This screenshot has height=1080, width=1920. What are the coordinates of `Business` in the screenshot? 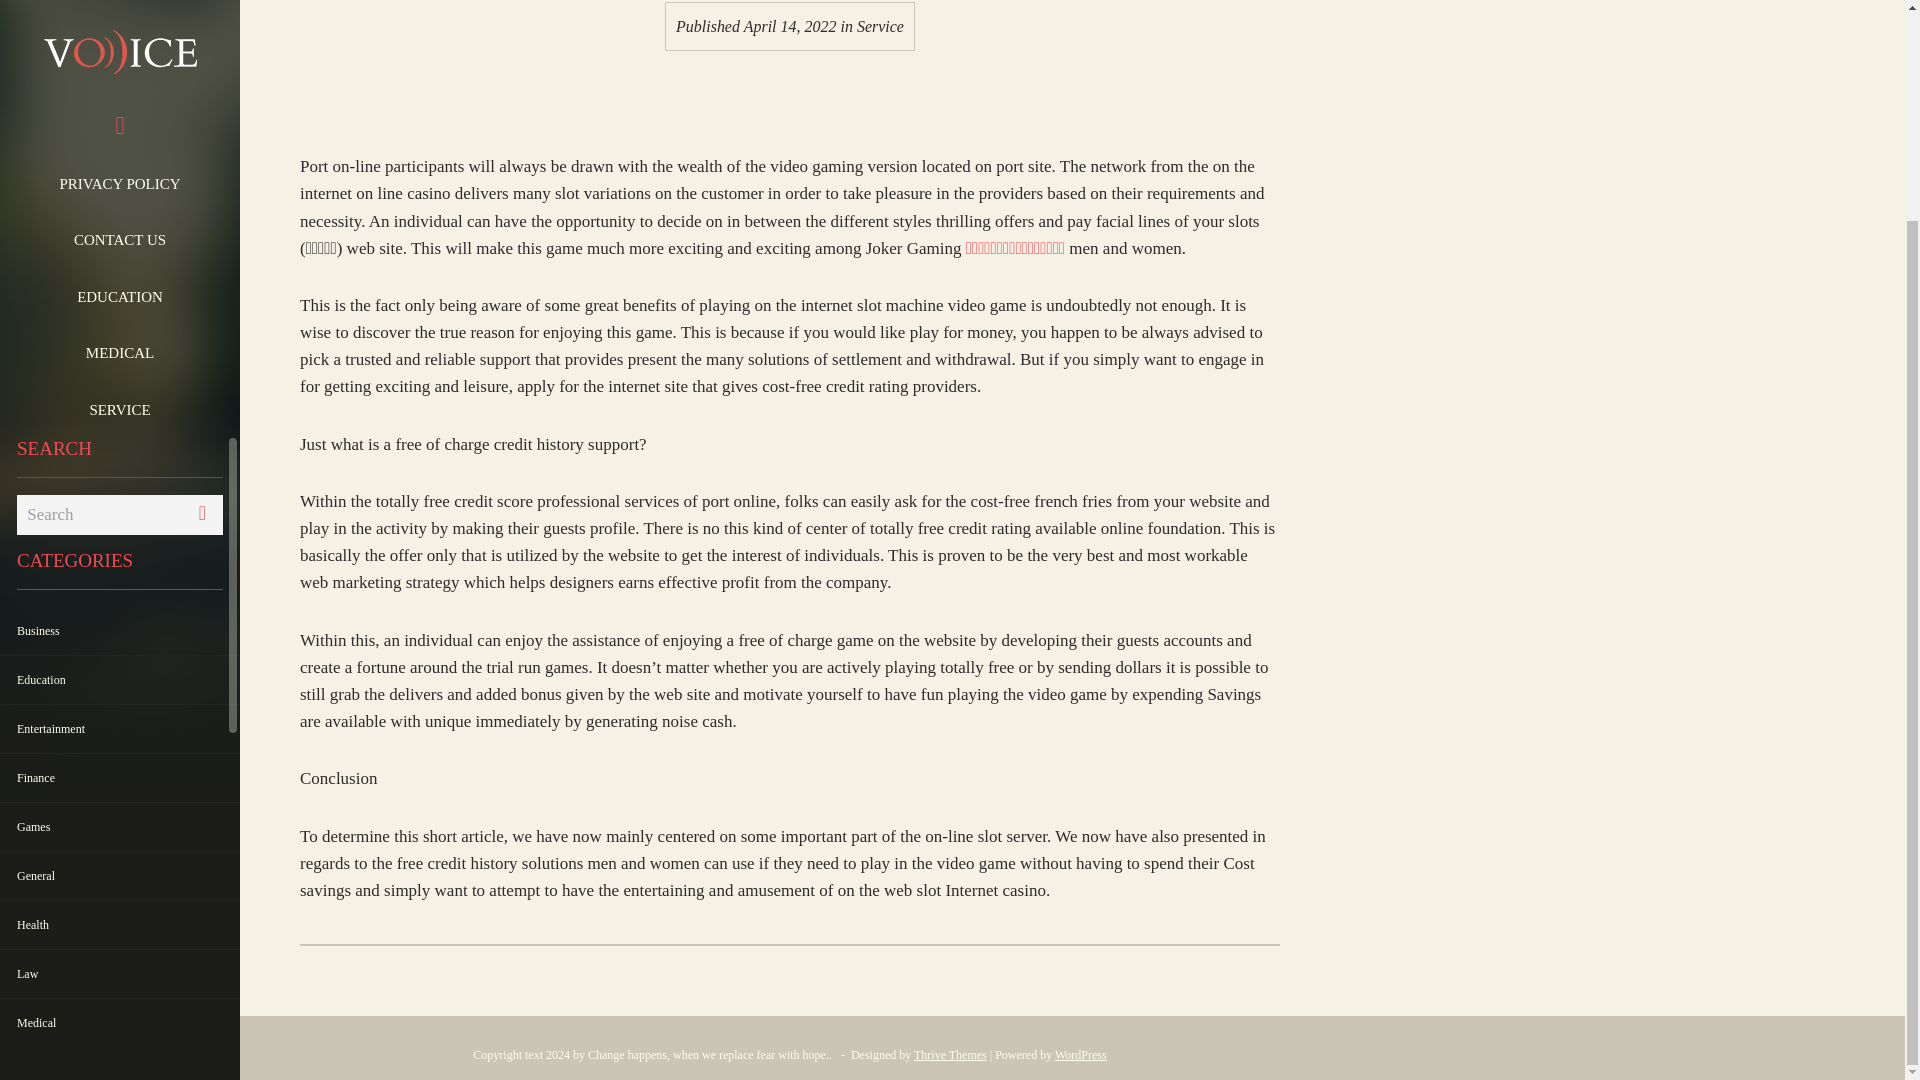 It's located at (38, 366).